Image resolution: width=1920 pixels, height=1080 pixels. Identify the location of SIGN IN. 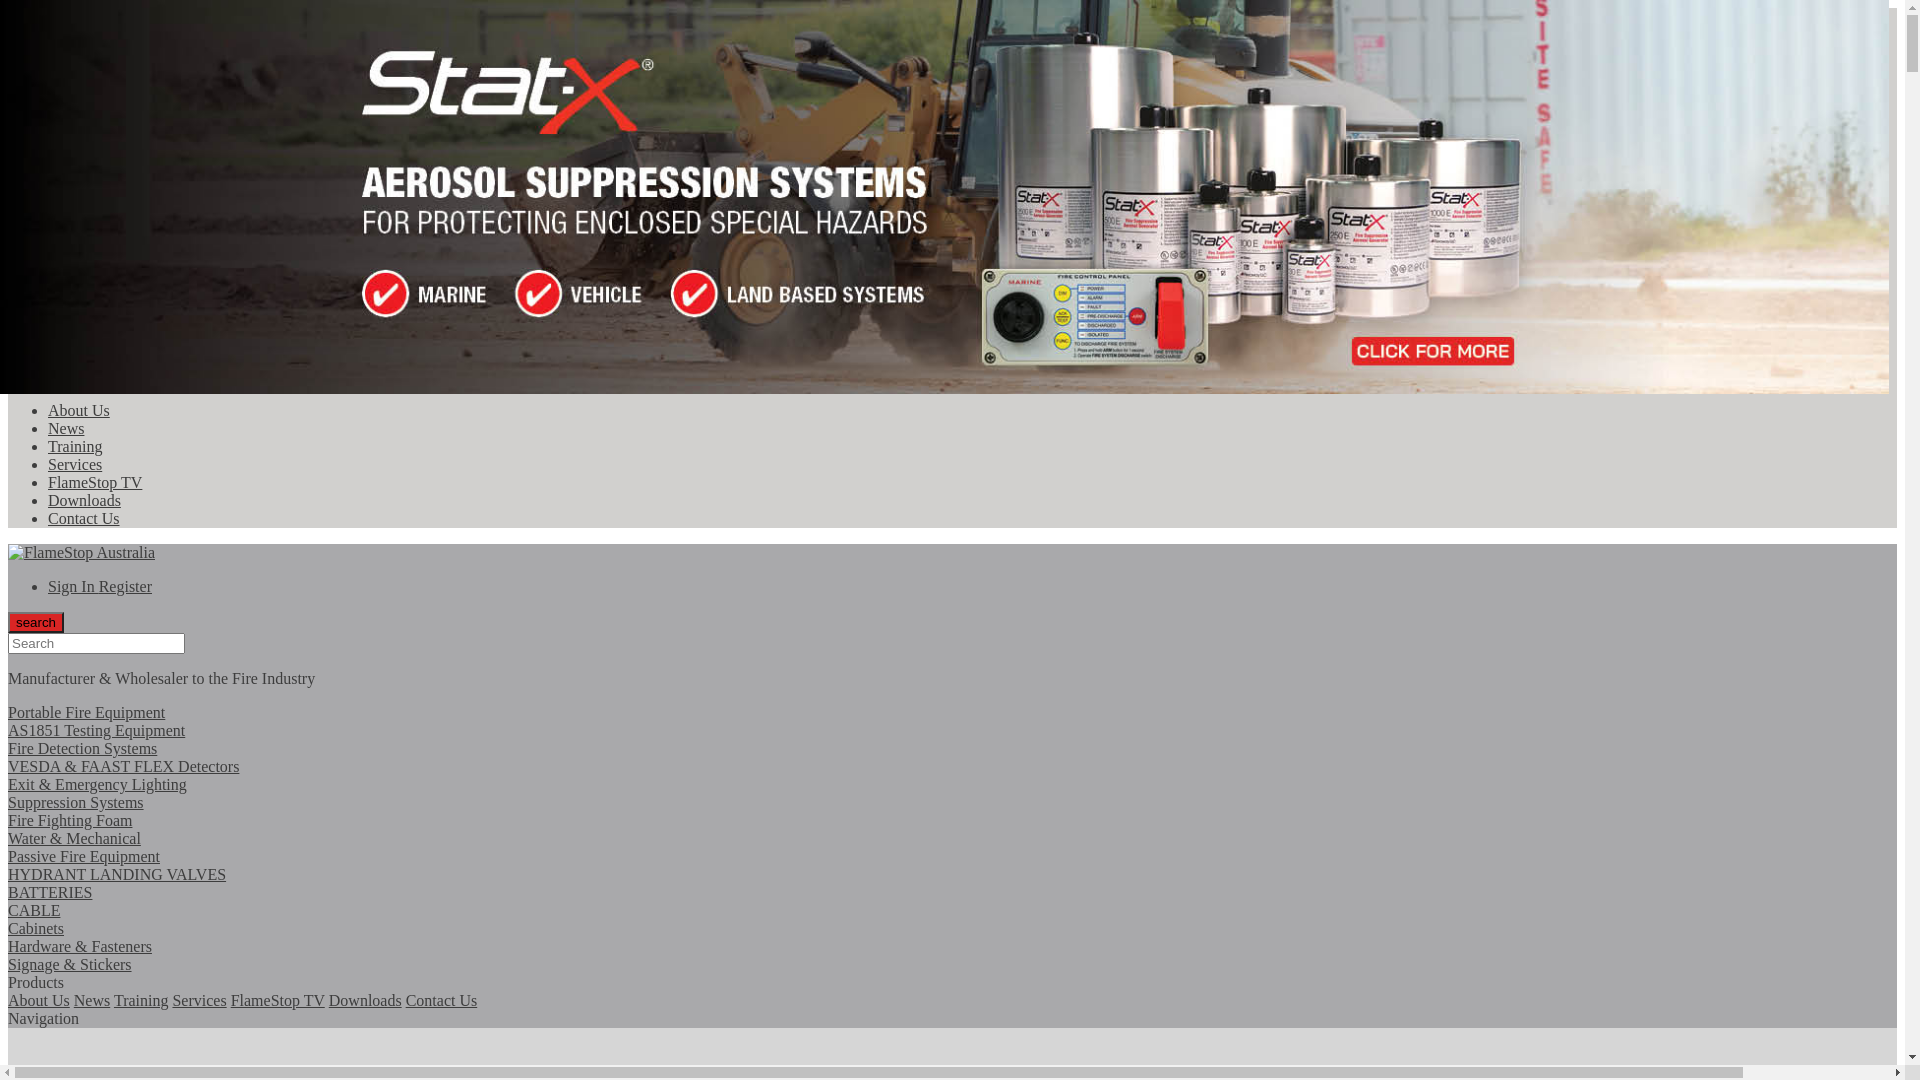
(77, 318).